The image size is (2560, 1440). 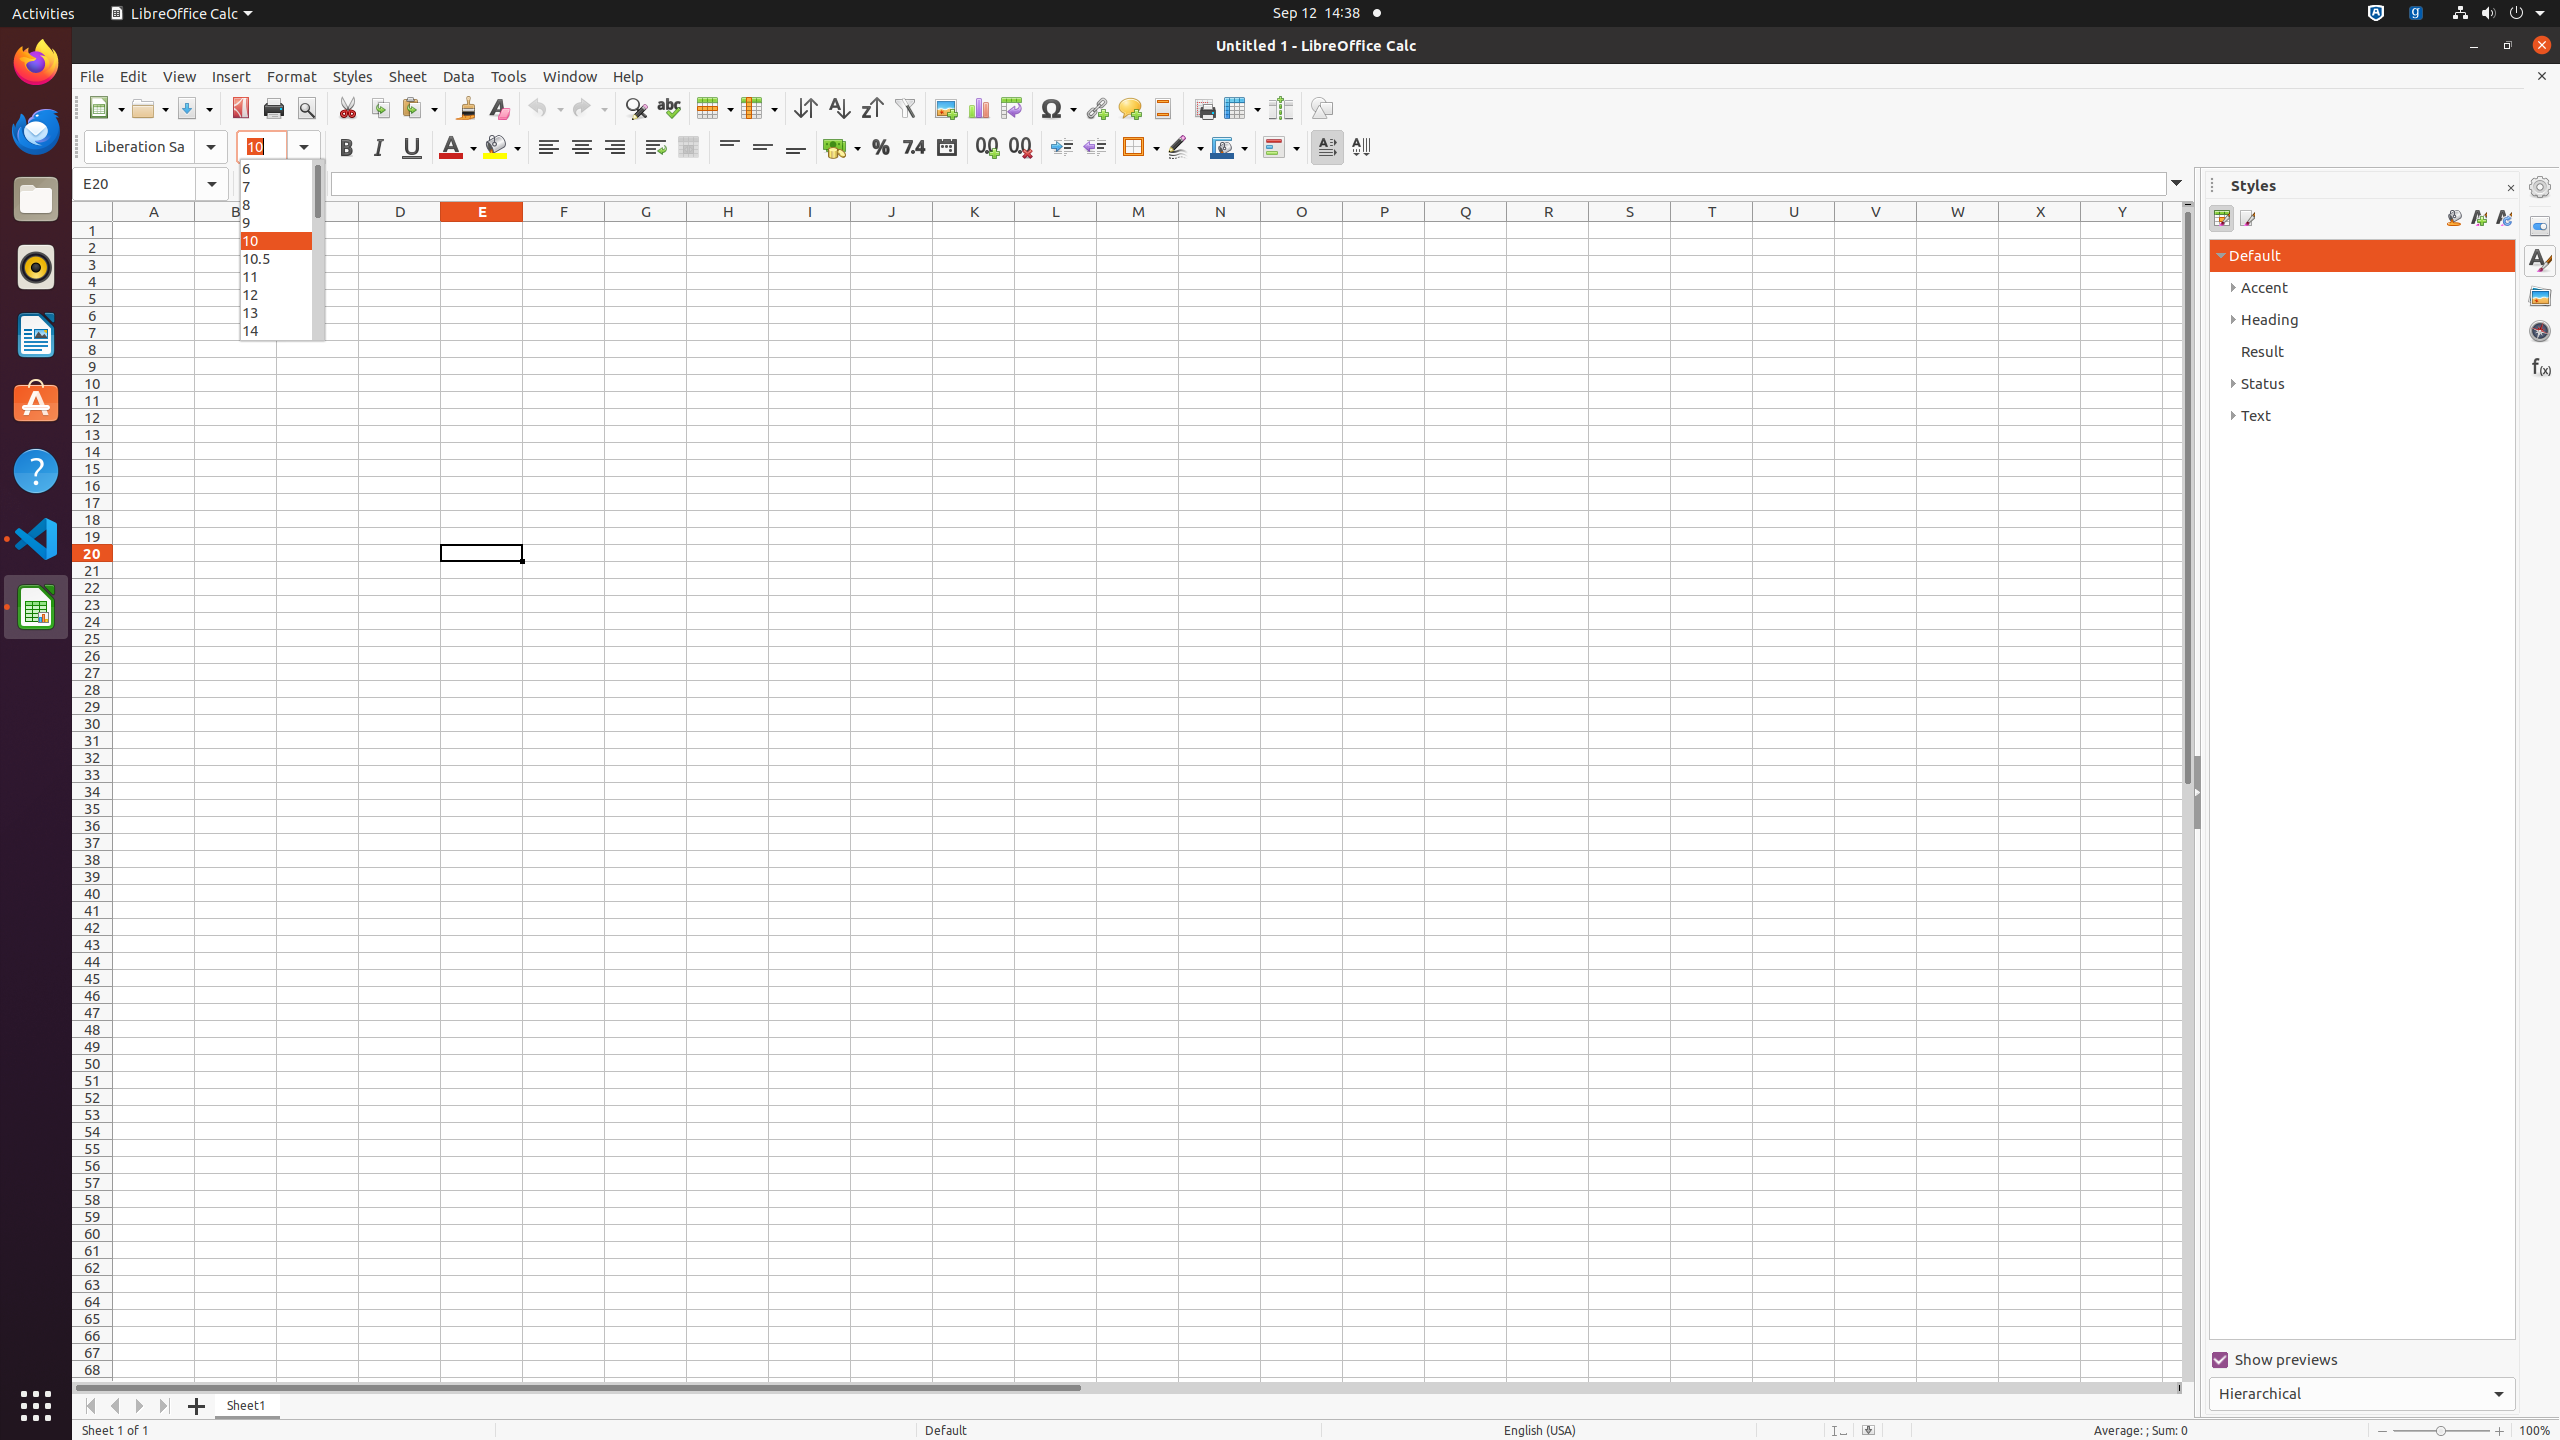 What do you see at coordinates (1242, 108) in the screenshot?
I see `Freeze Rows and Columns` at bounding box center [1242, 108].